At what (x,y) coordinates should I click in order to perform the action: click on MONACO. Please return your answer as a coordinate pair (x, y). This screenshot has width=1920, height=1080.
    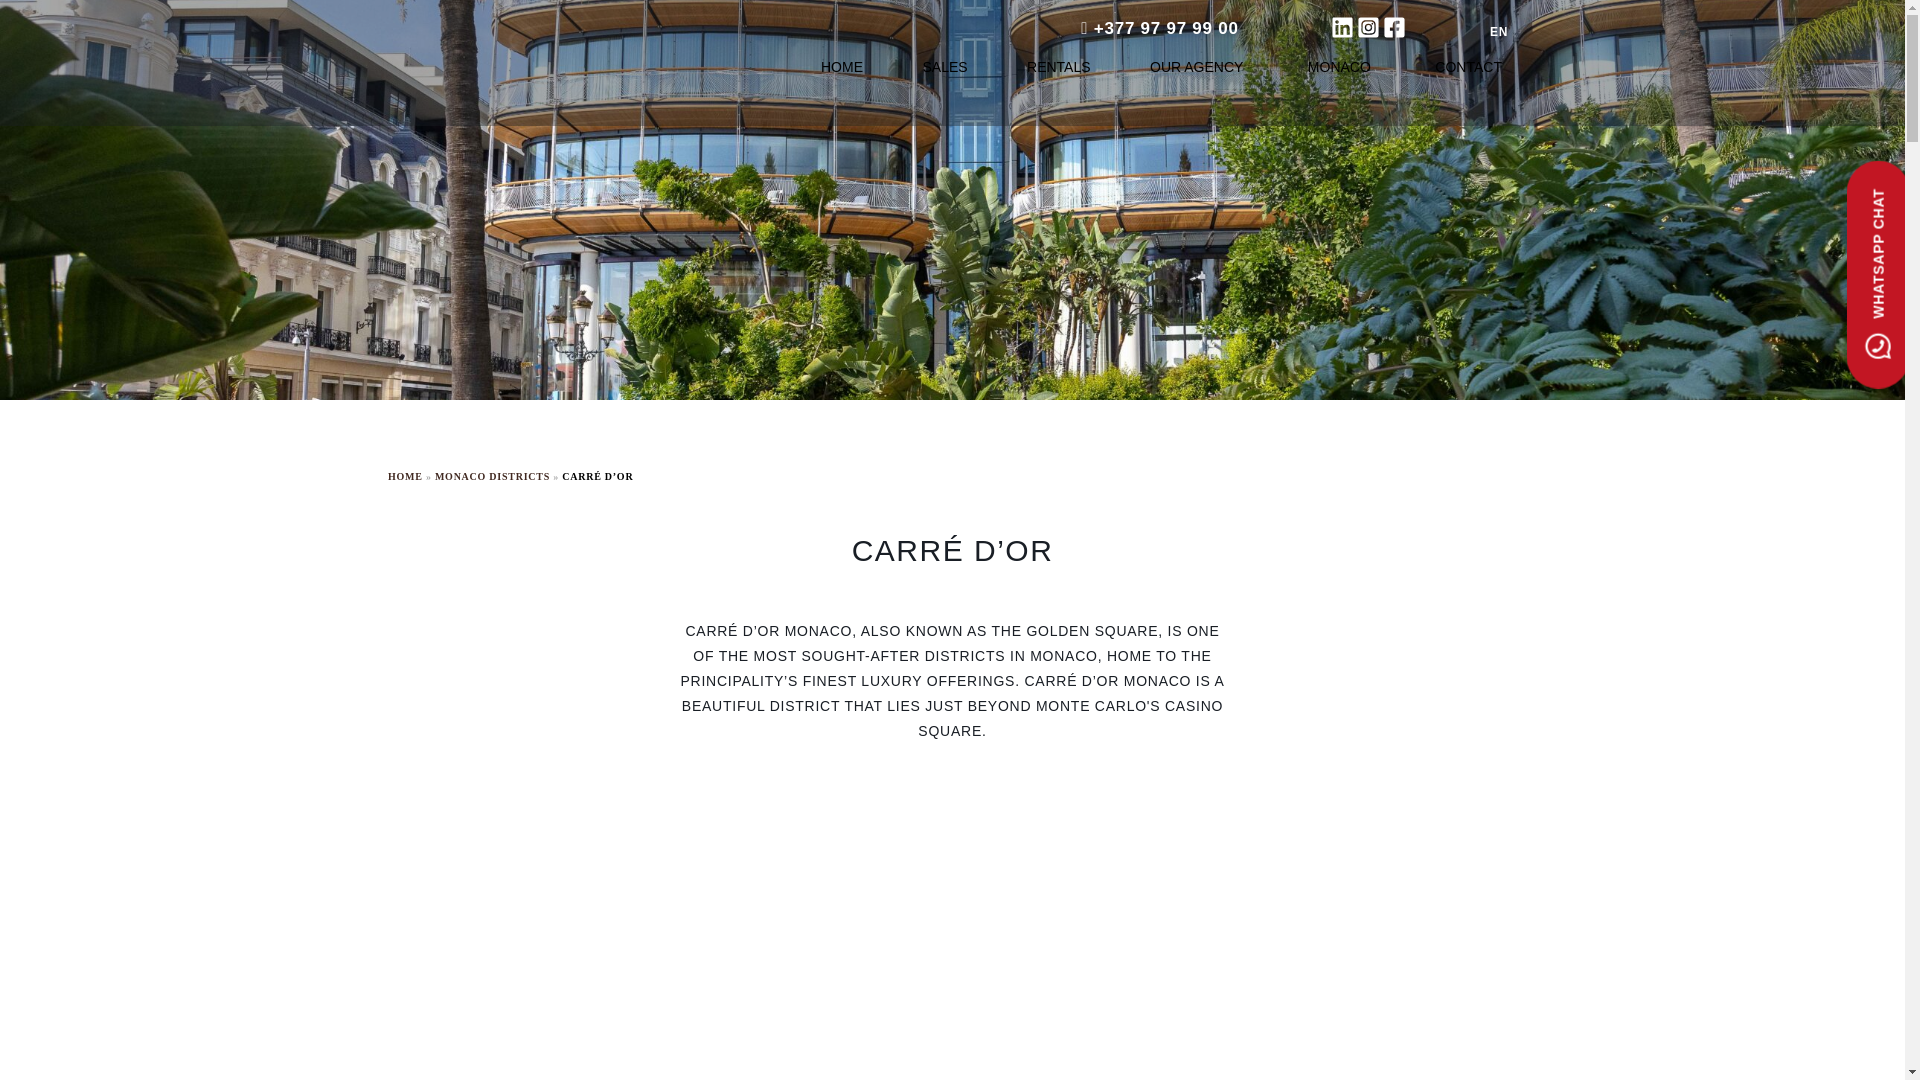
    Looking at the image, I should click on (1341, 66).